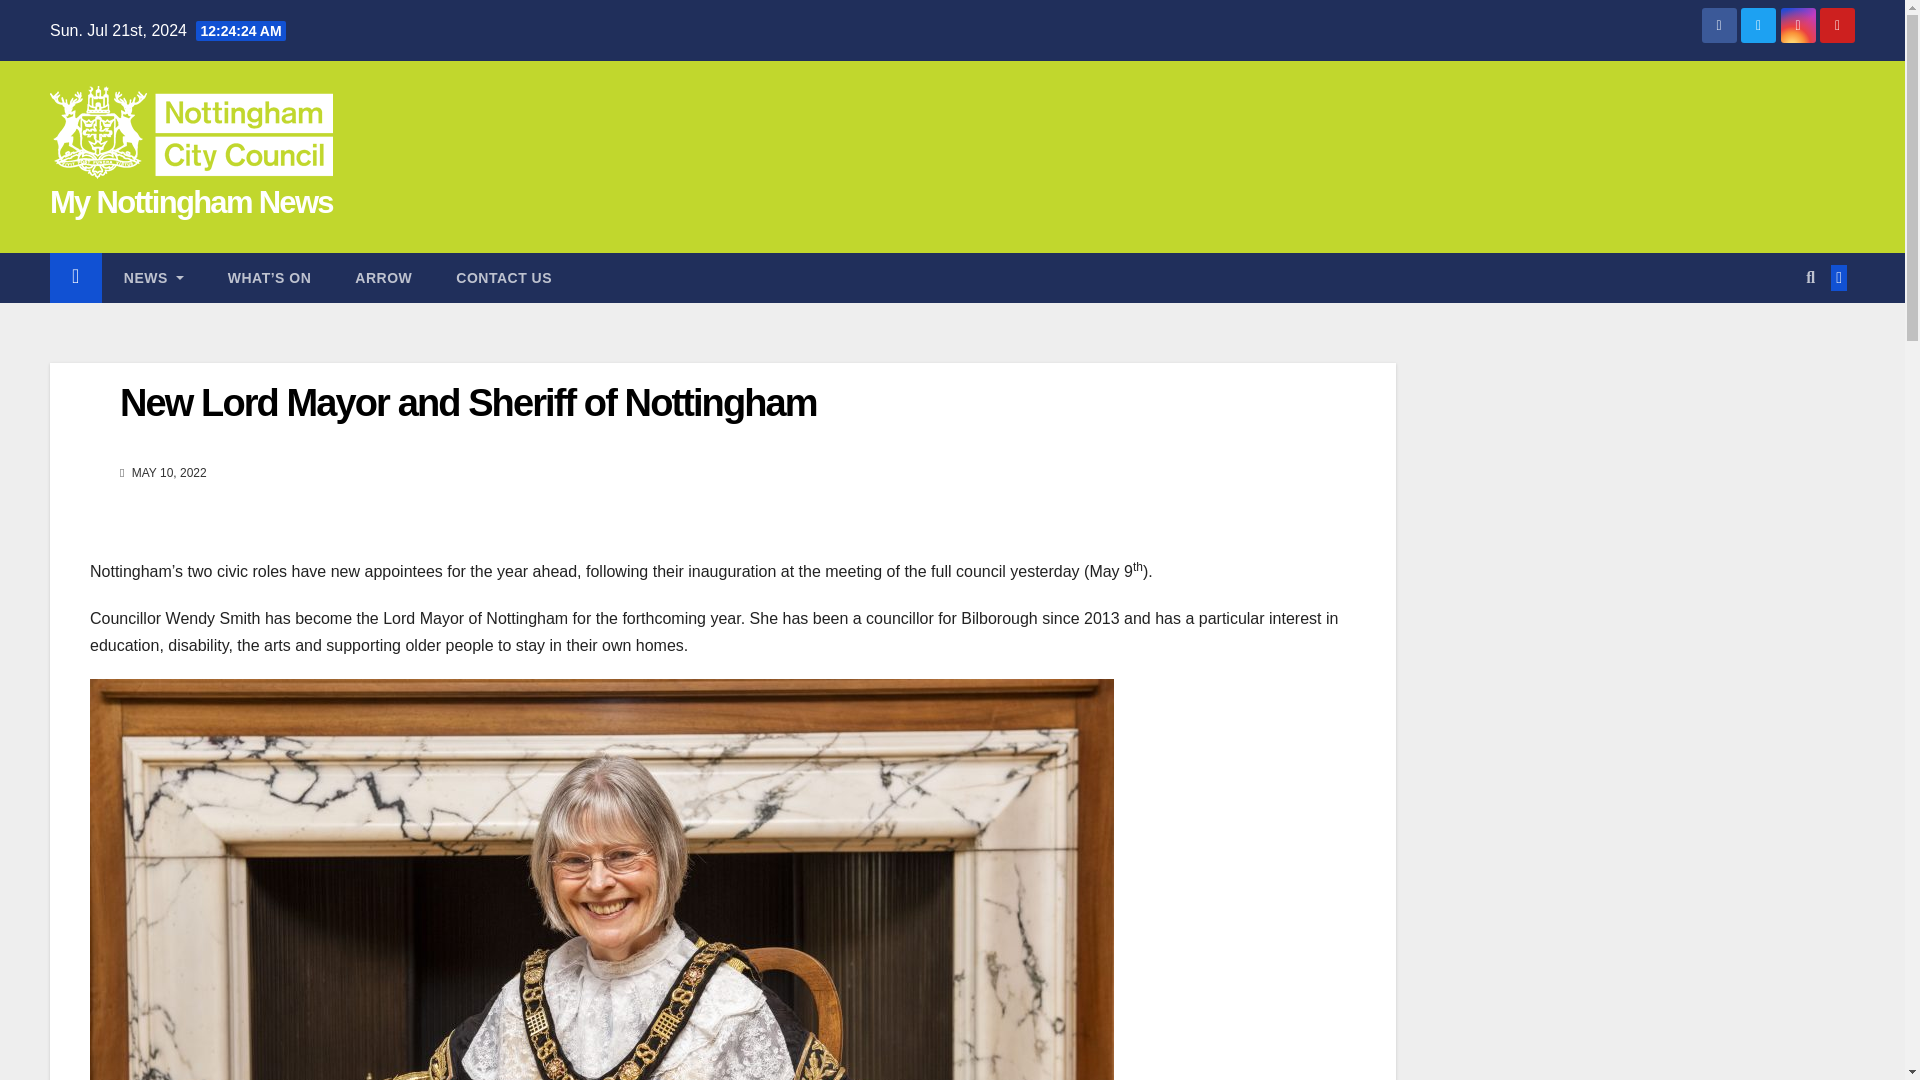 Image resolution: width=1920 pixels, height=1080 pixels. What do you see at coordinates (382, 278) in the screenshot?
I see `ARROW` at bounding box center [382, 278].